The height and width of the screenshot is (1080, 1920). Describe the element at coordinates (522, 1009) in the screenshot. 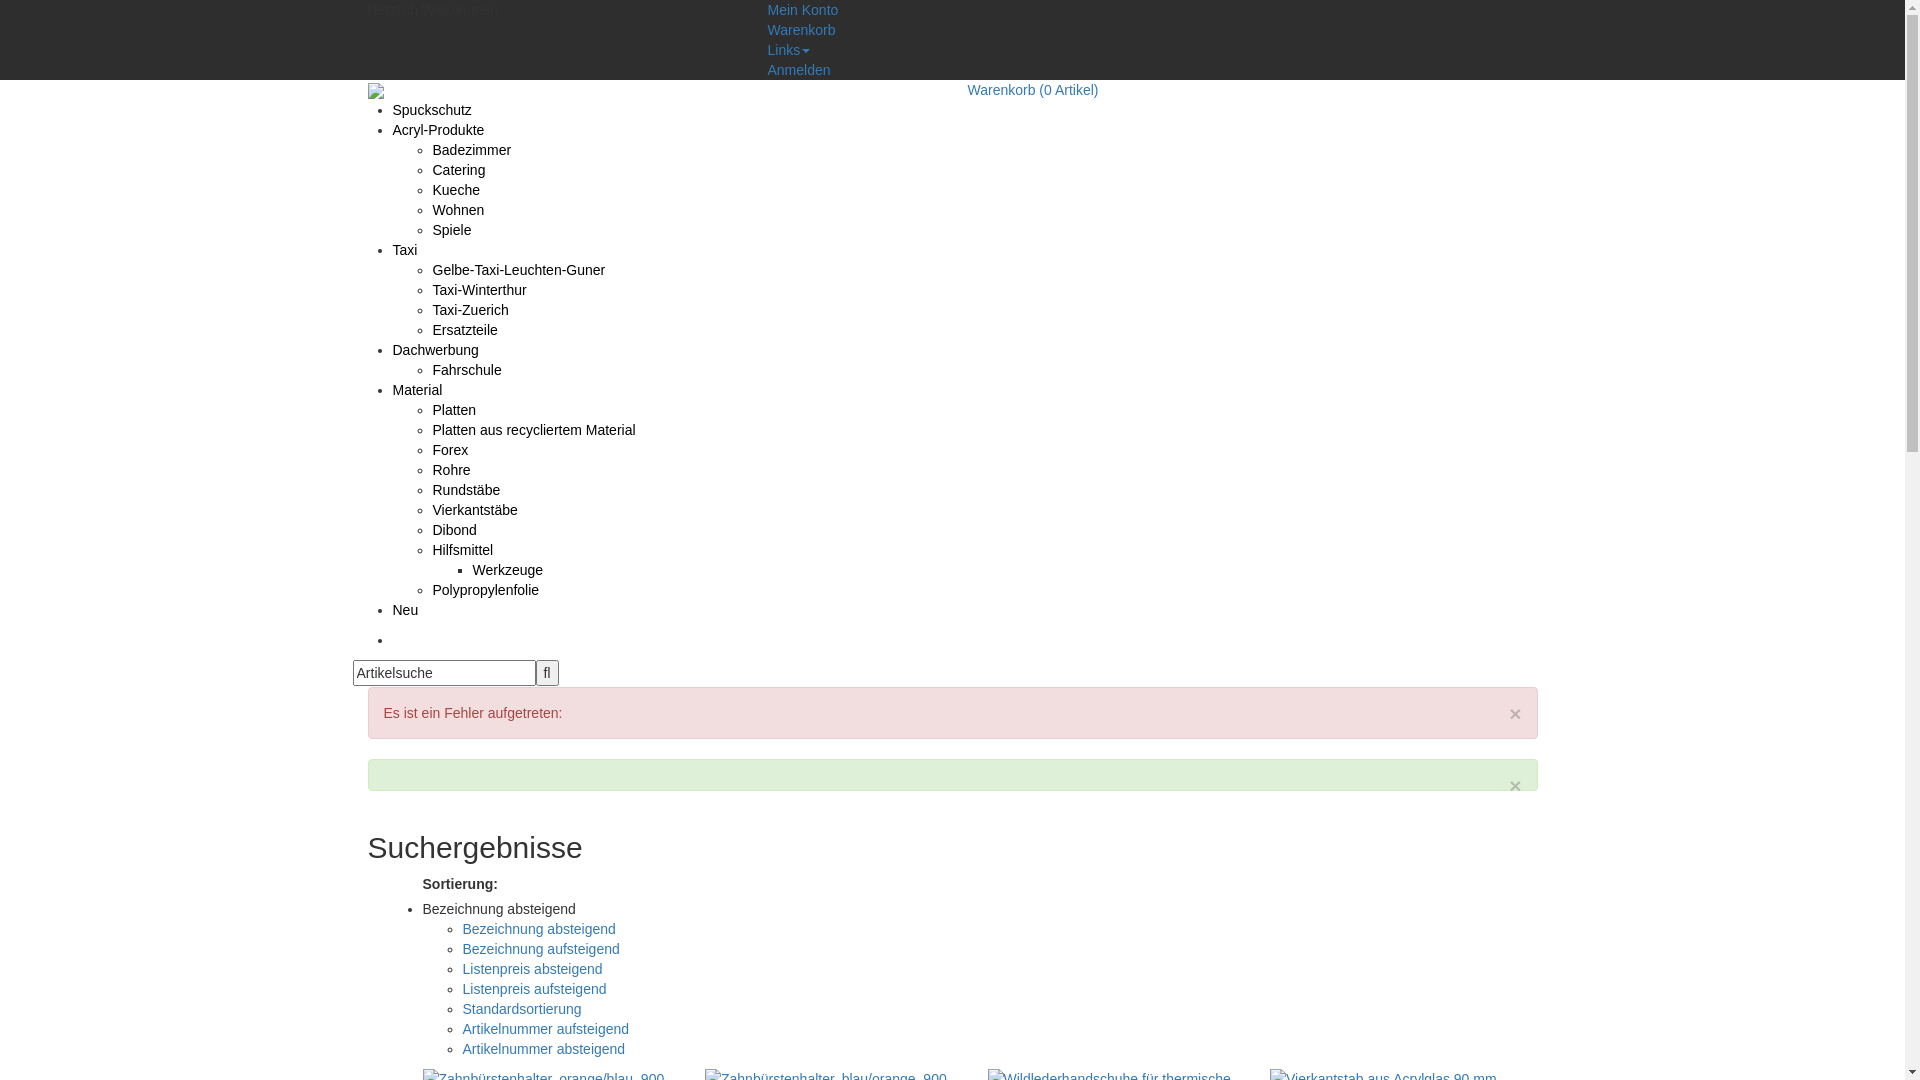

I see `Standardsortierung` at that location.